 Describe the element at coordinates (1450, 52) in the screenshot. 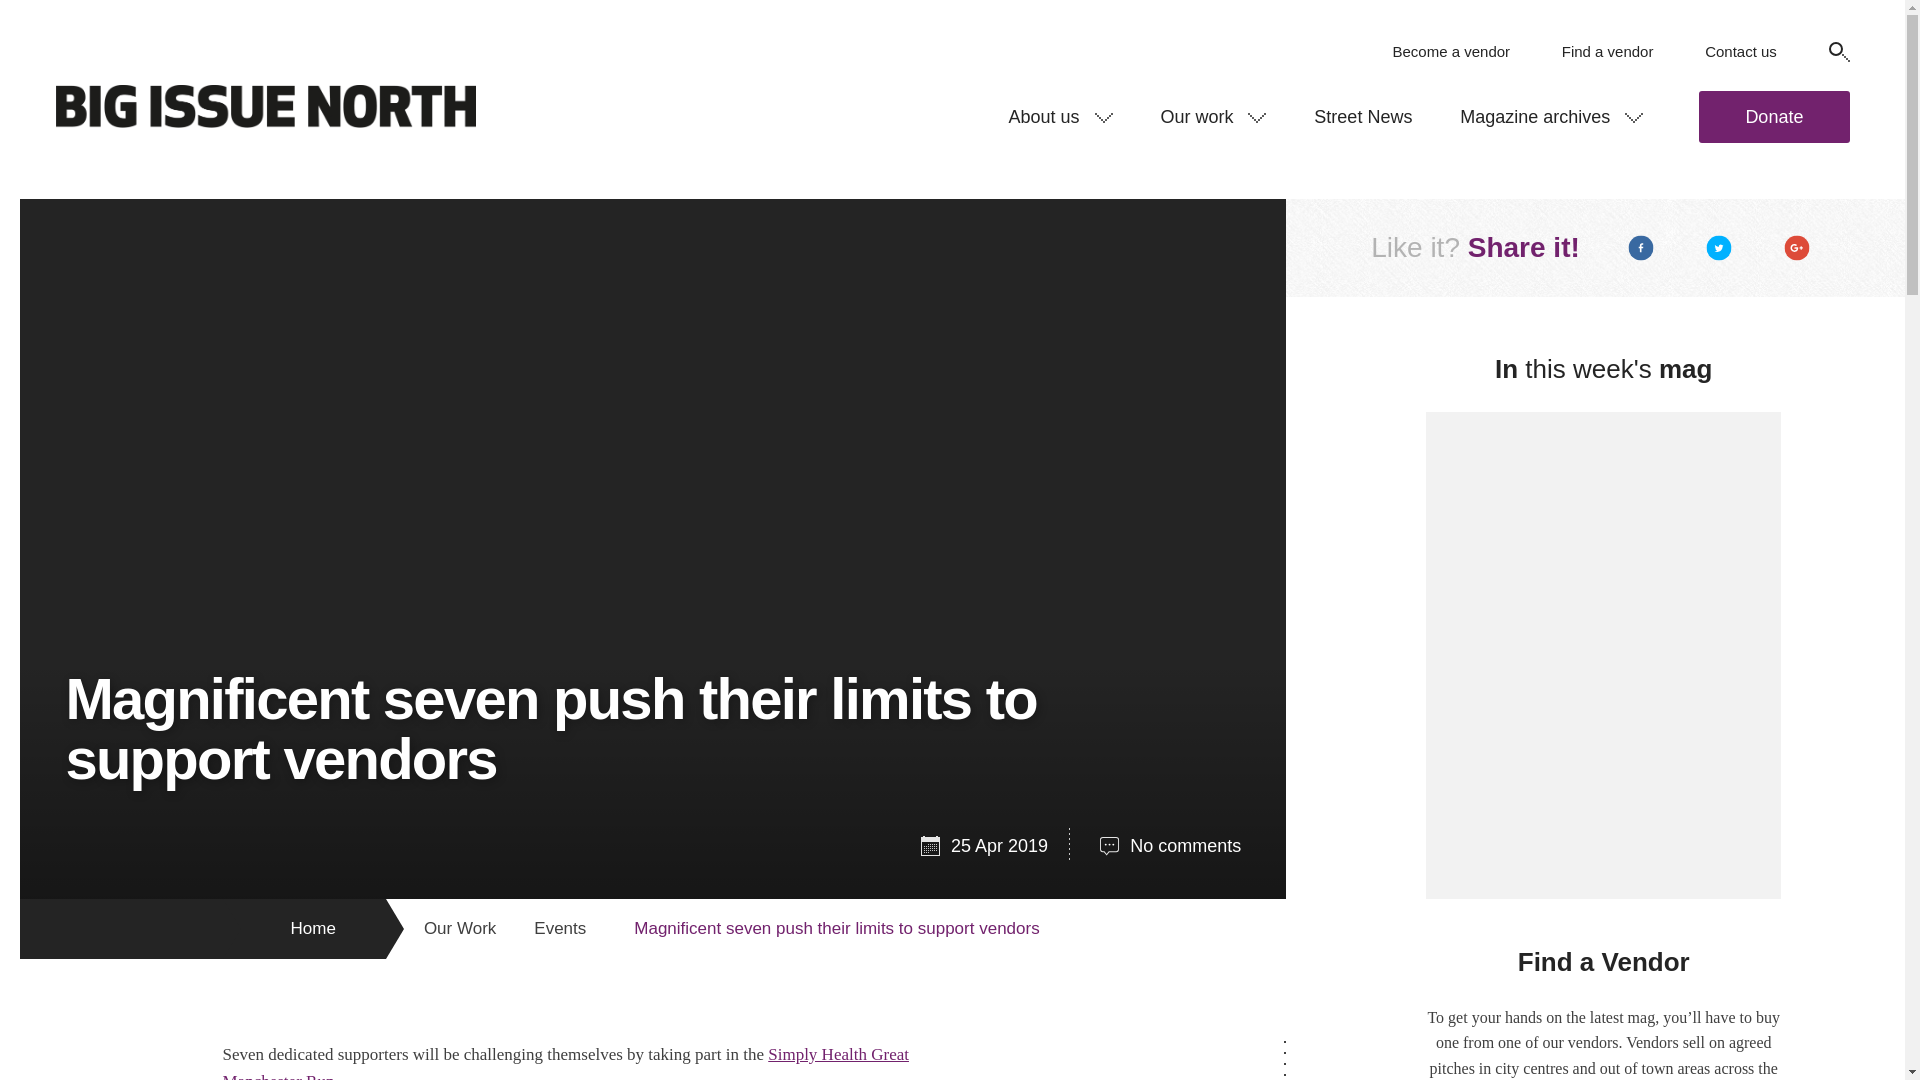

I see `Become a vendor` at that location.